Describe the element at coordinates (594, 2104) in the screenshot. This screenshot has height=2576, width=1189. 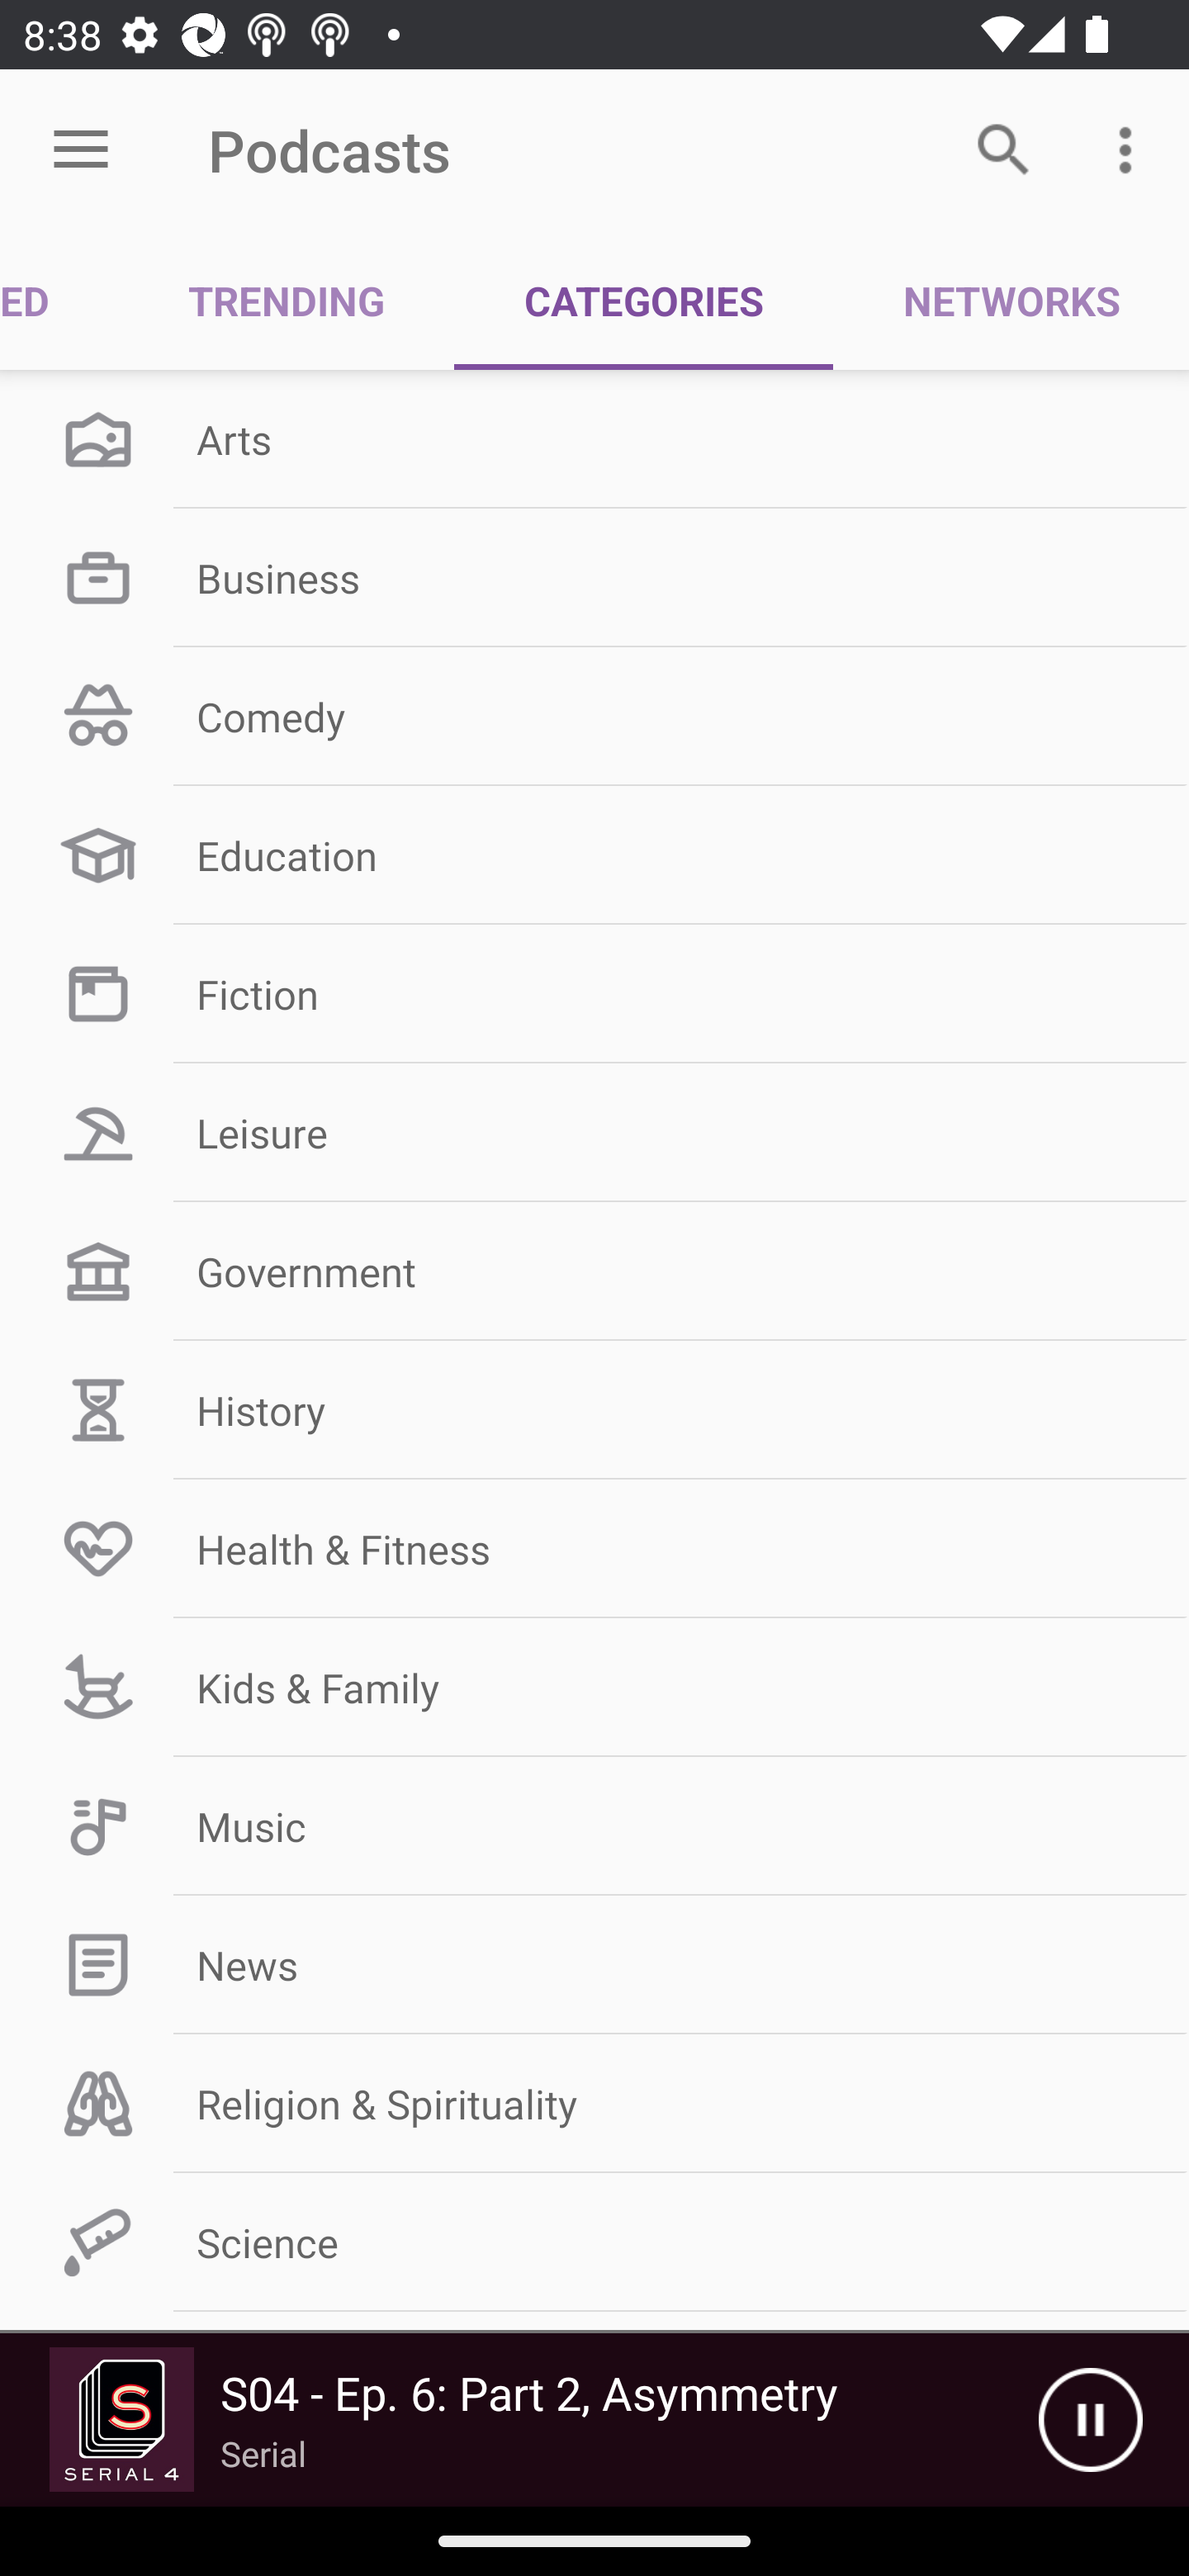
I see `Religion & Spirituality` at that location.